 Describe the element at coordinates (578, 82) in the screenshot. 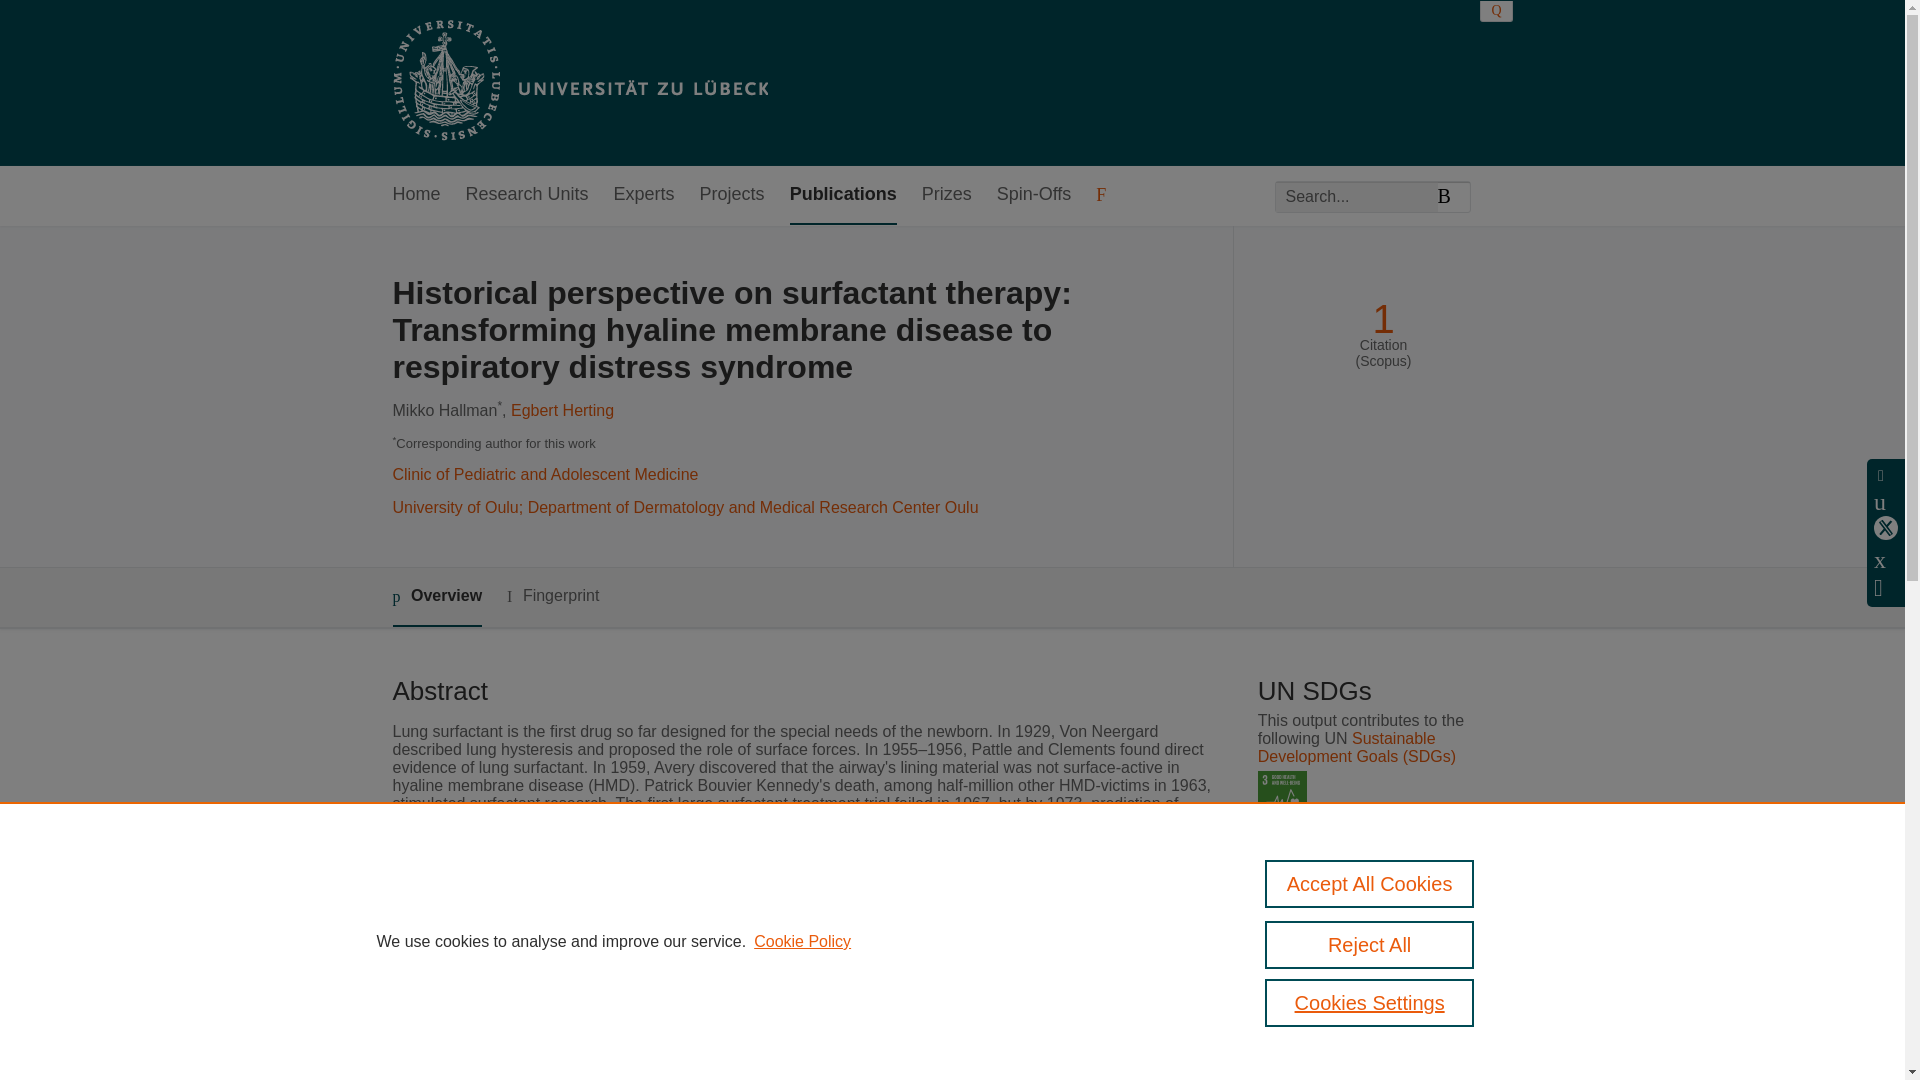

I see `University of Luebeck Home` at that location.